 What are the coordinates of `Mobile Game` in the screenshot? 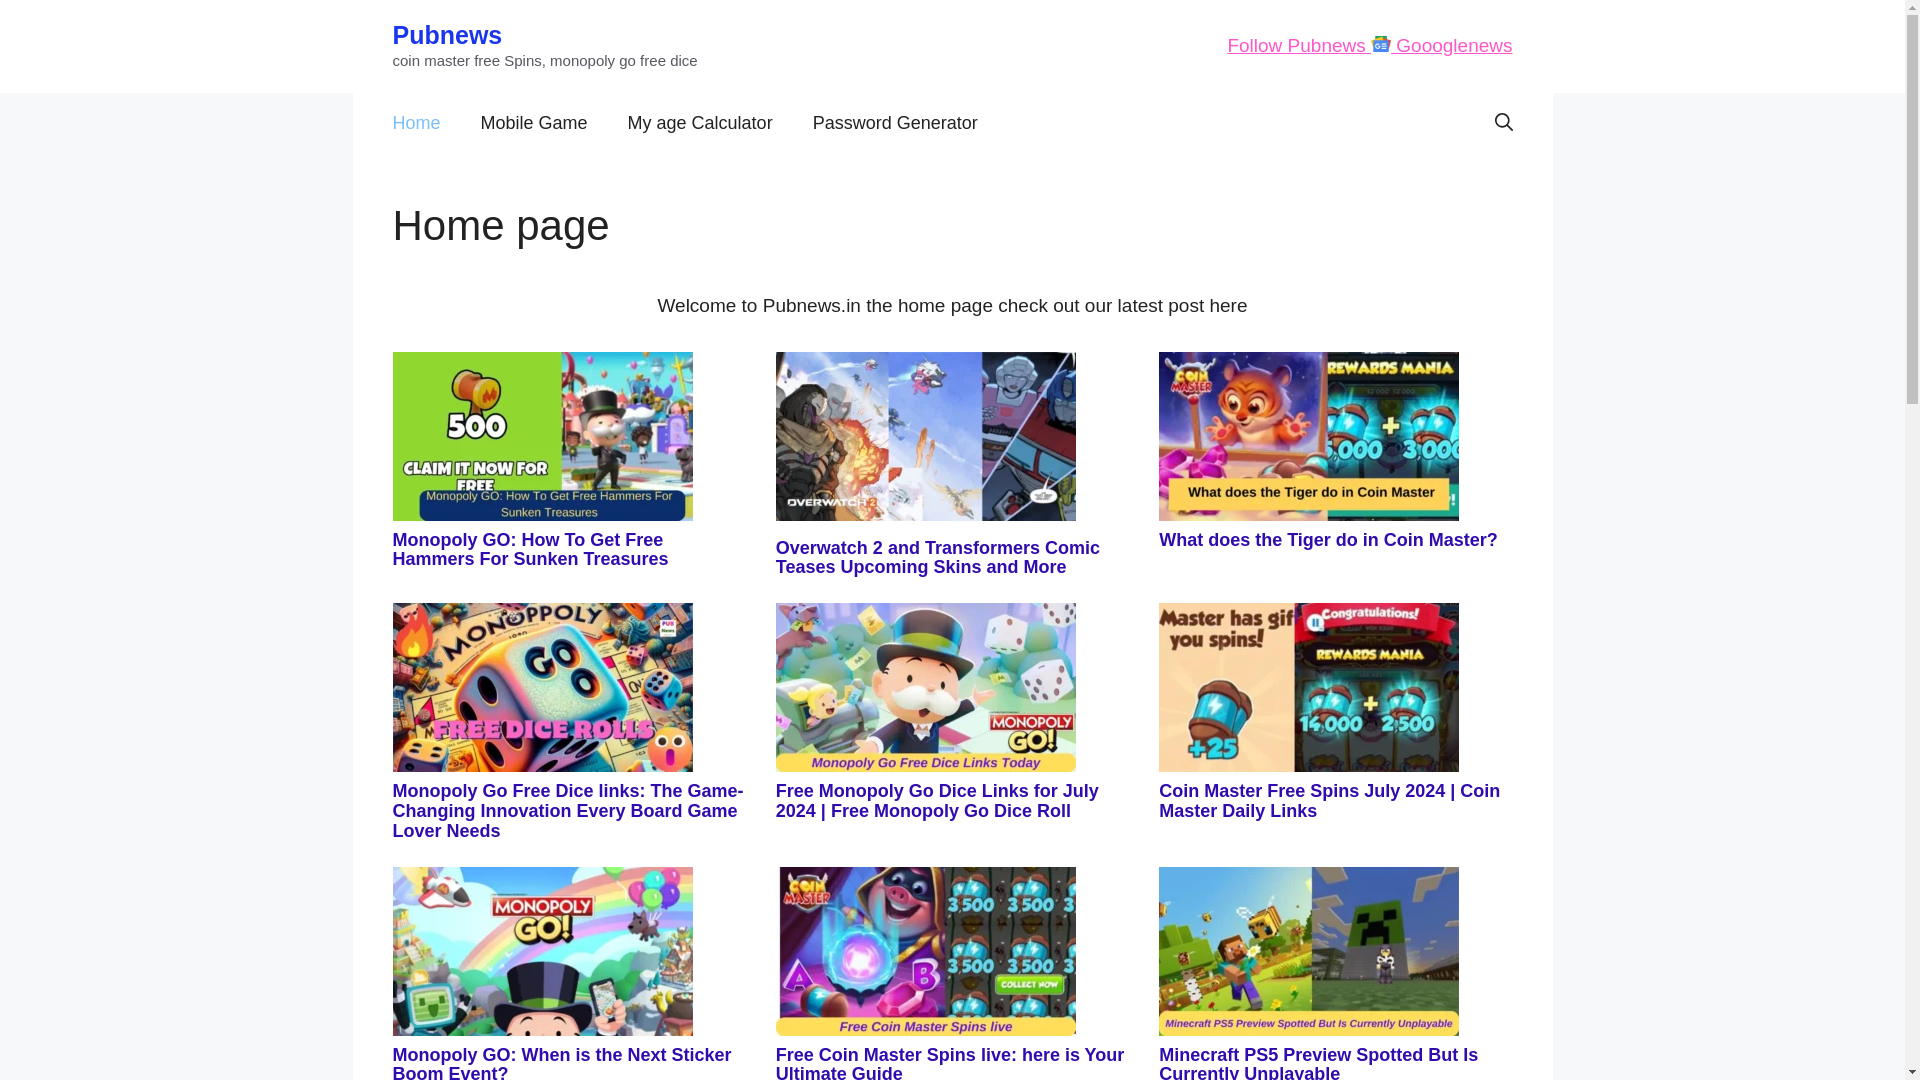 It's located at (534, 122).